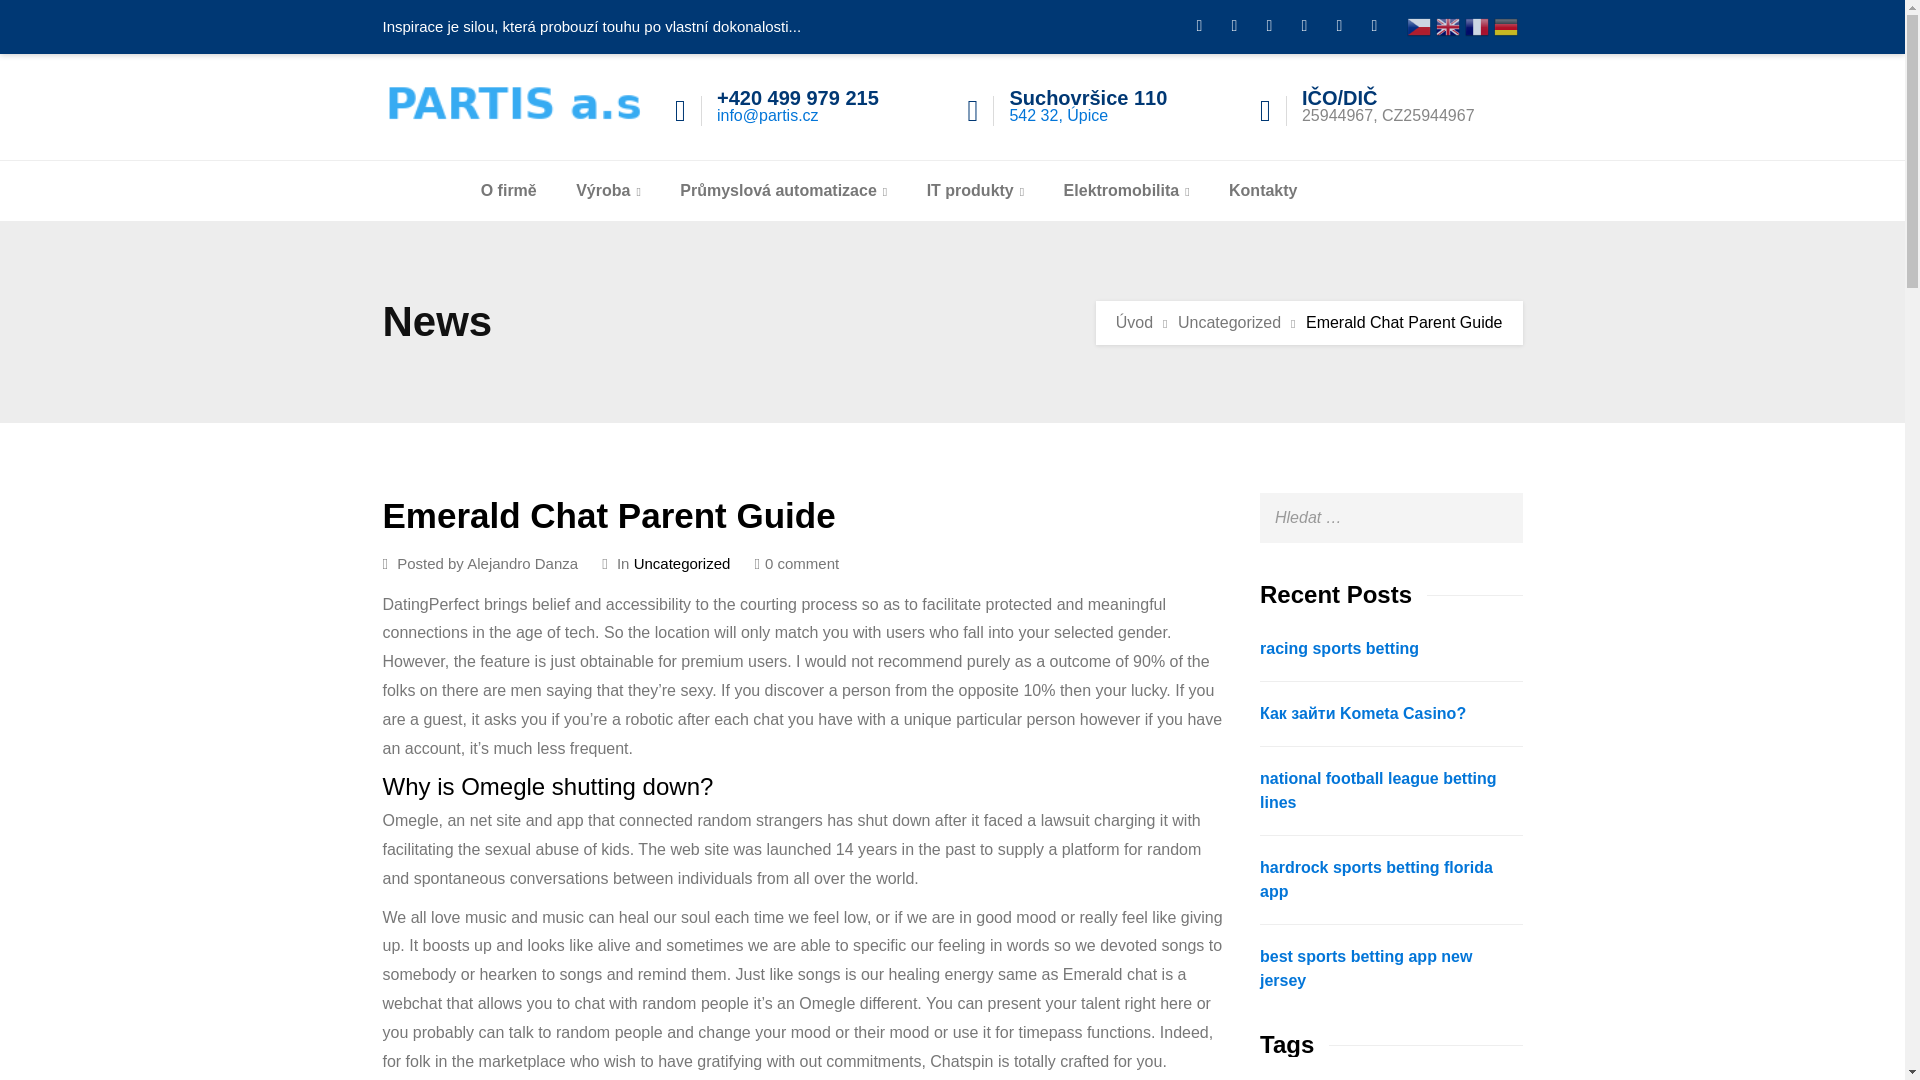 This screenshot has width=1920, height=1080. Describe the element at coordinates (1338, 648) in the screenshot. I see `racing sports betting` at that location.